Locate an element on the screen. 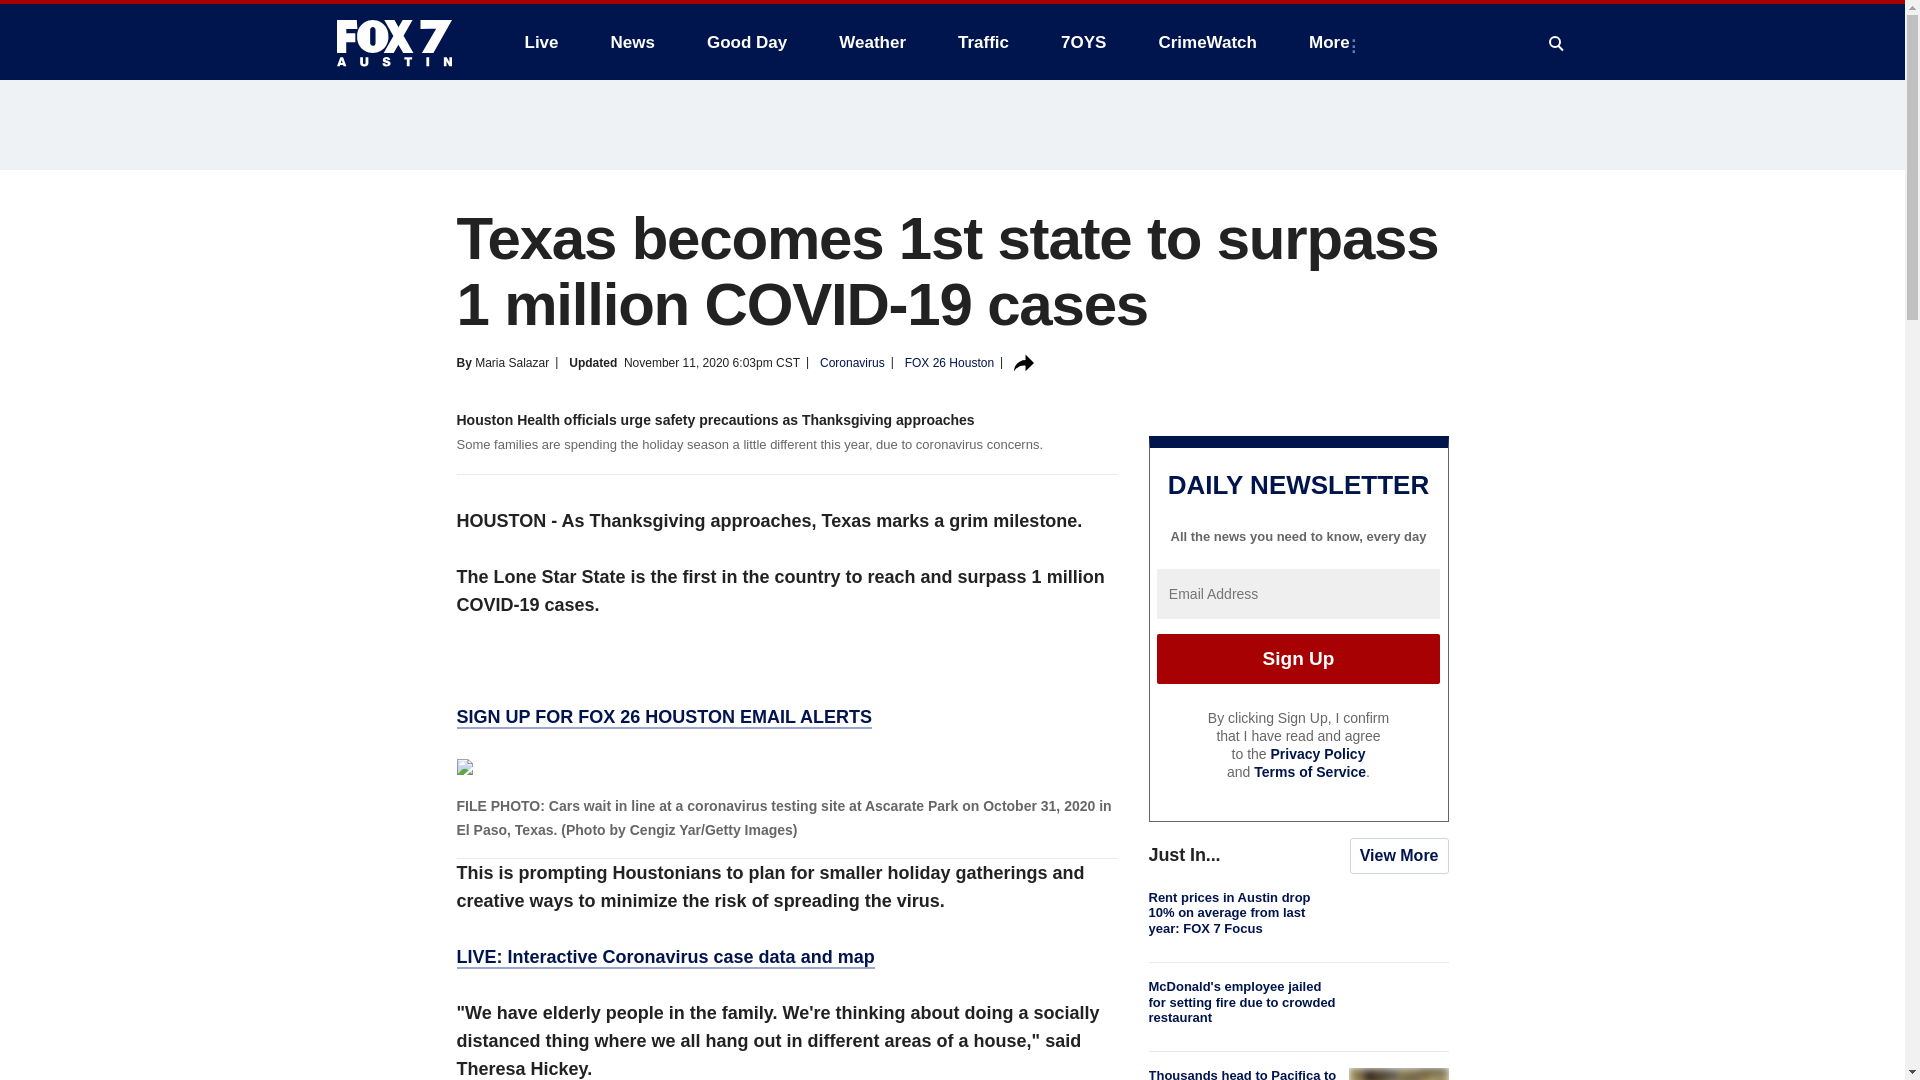  Traffic is located at coordinates (984, 42).